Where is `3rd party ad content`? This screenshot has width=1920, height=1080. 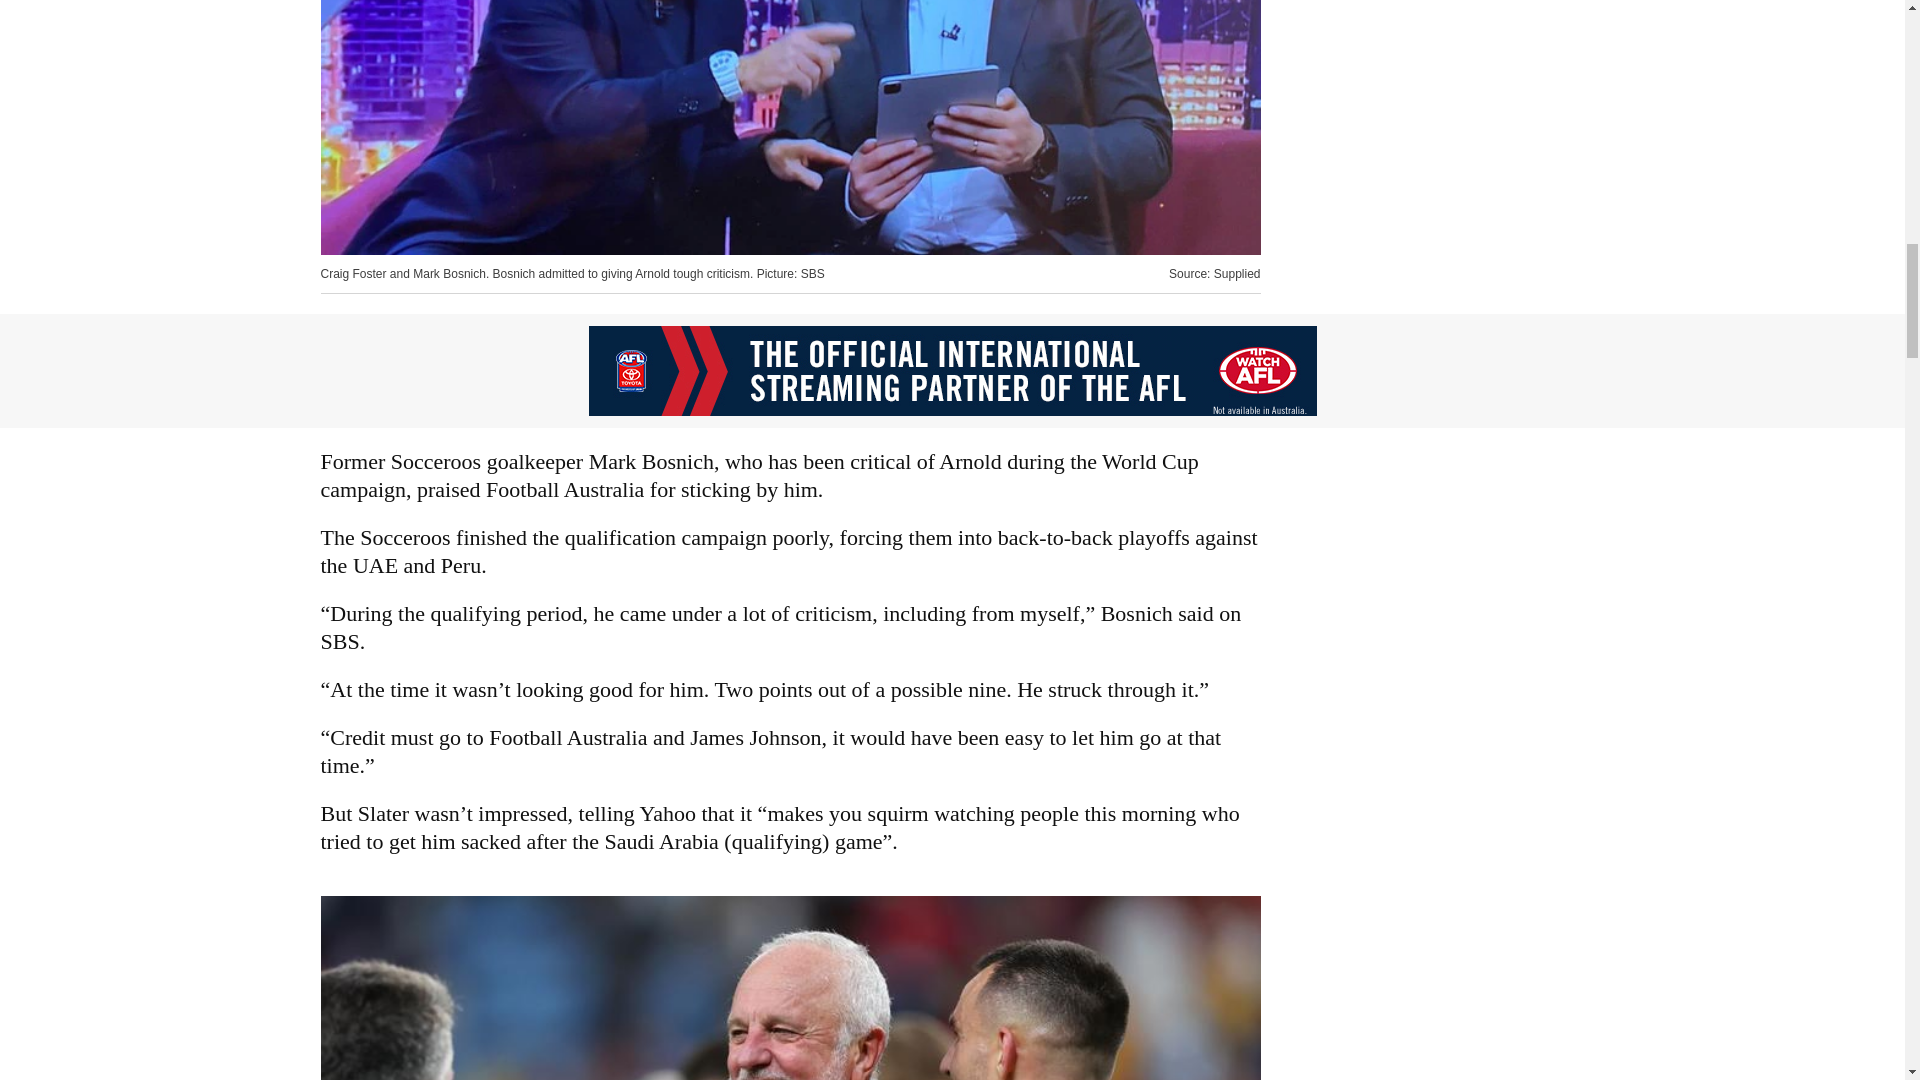 3rd party ad content is located at coordinates (951, 370).